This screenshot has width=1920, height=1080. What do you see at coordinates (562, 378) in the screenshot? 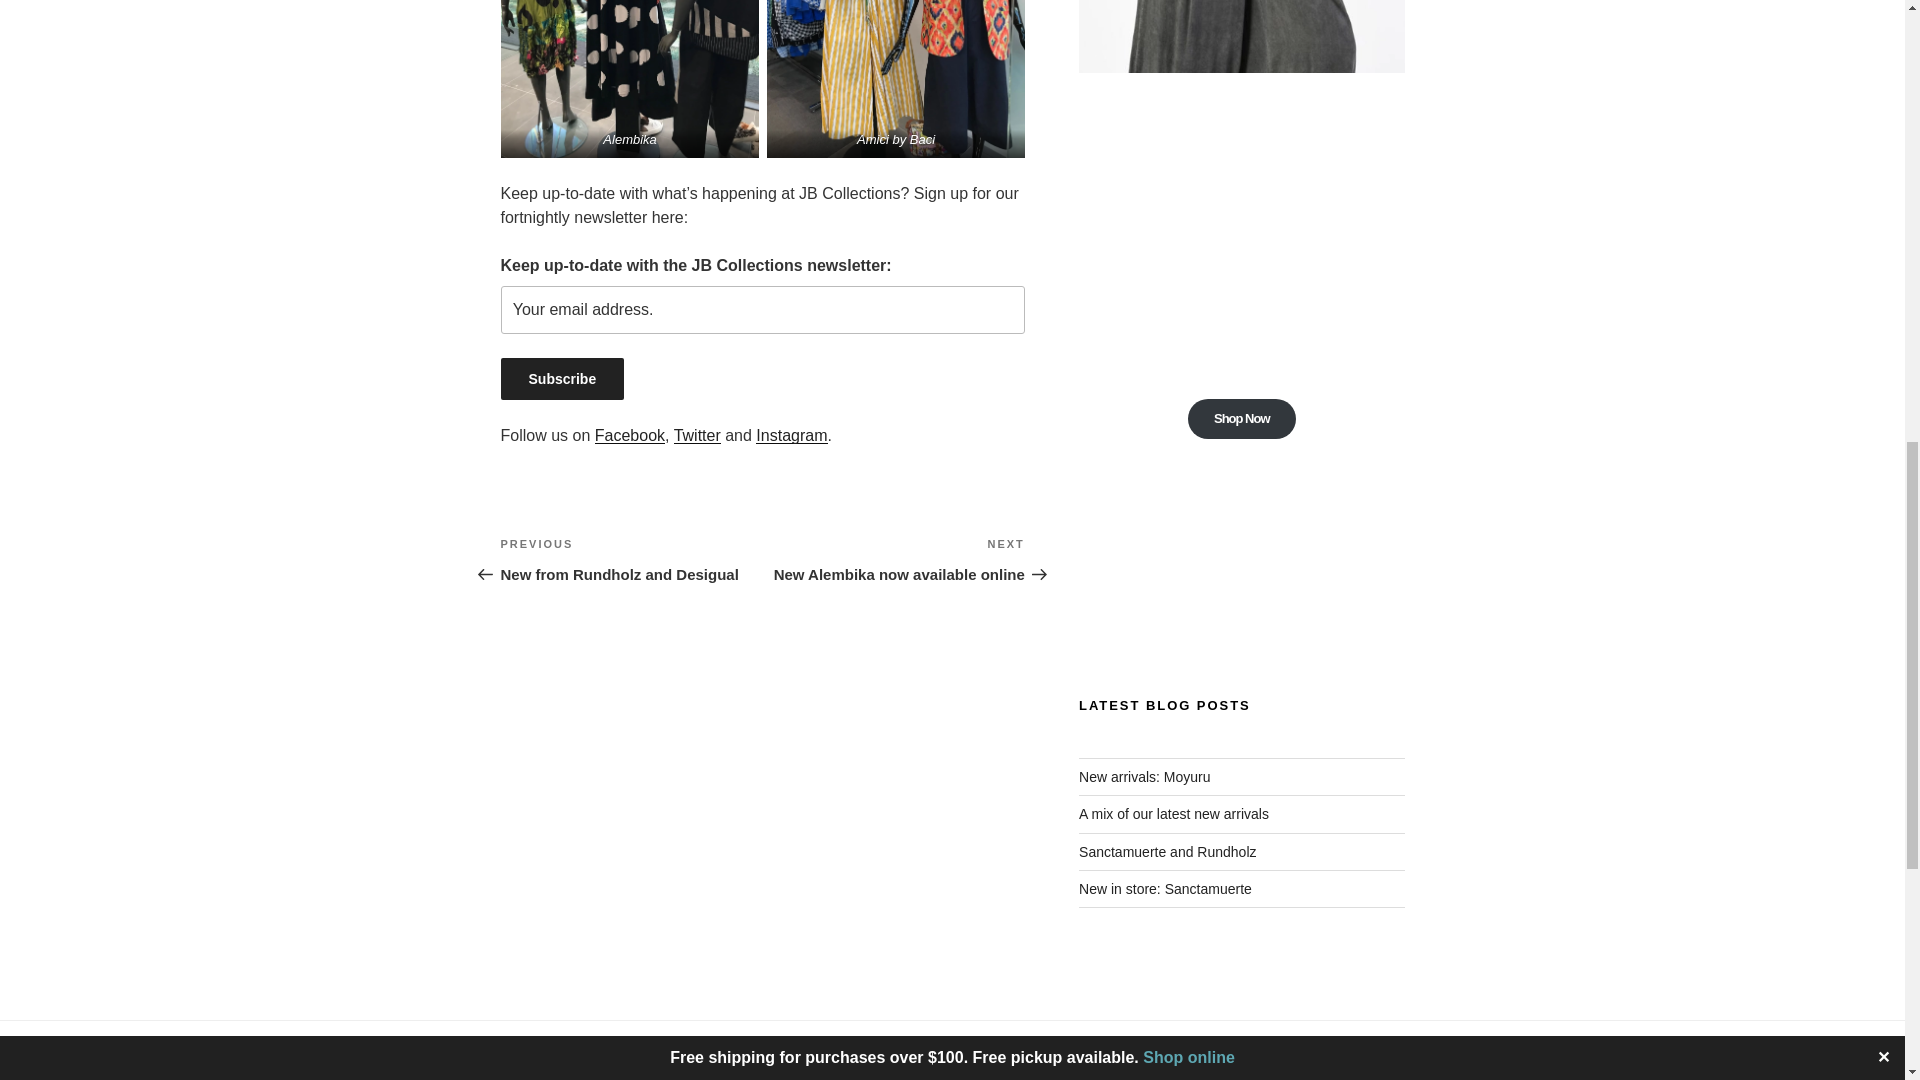
I see `Subscribe` at bounding box center [562, 378].